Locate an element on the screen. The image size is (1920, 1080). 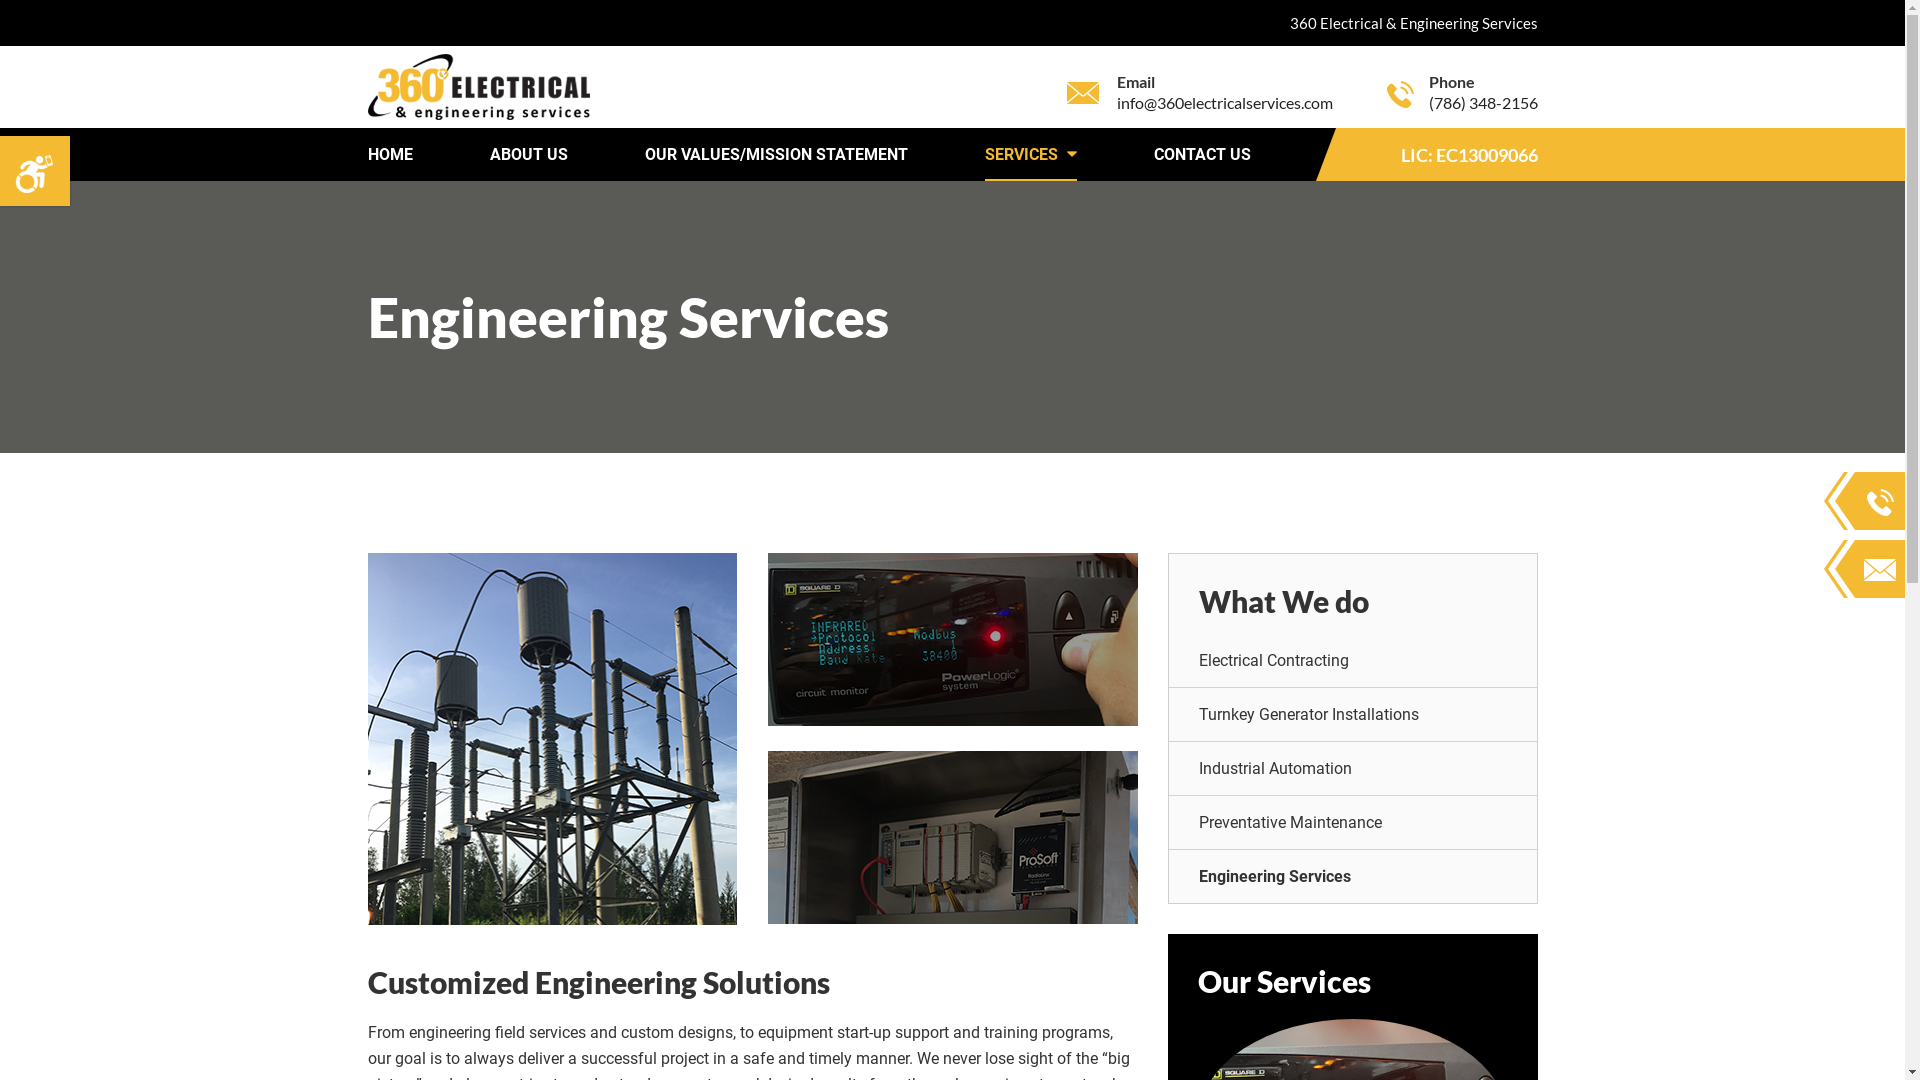
Engineering Services is located at coordinates (1352, 876).